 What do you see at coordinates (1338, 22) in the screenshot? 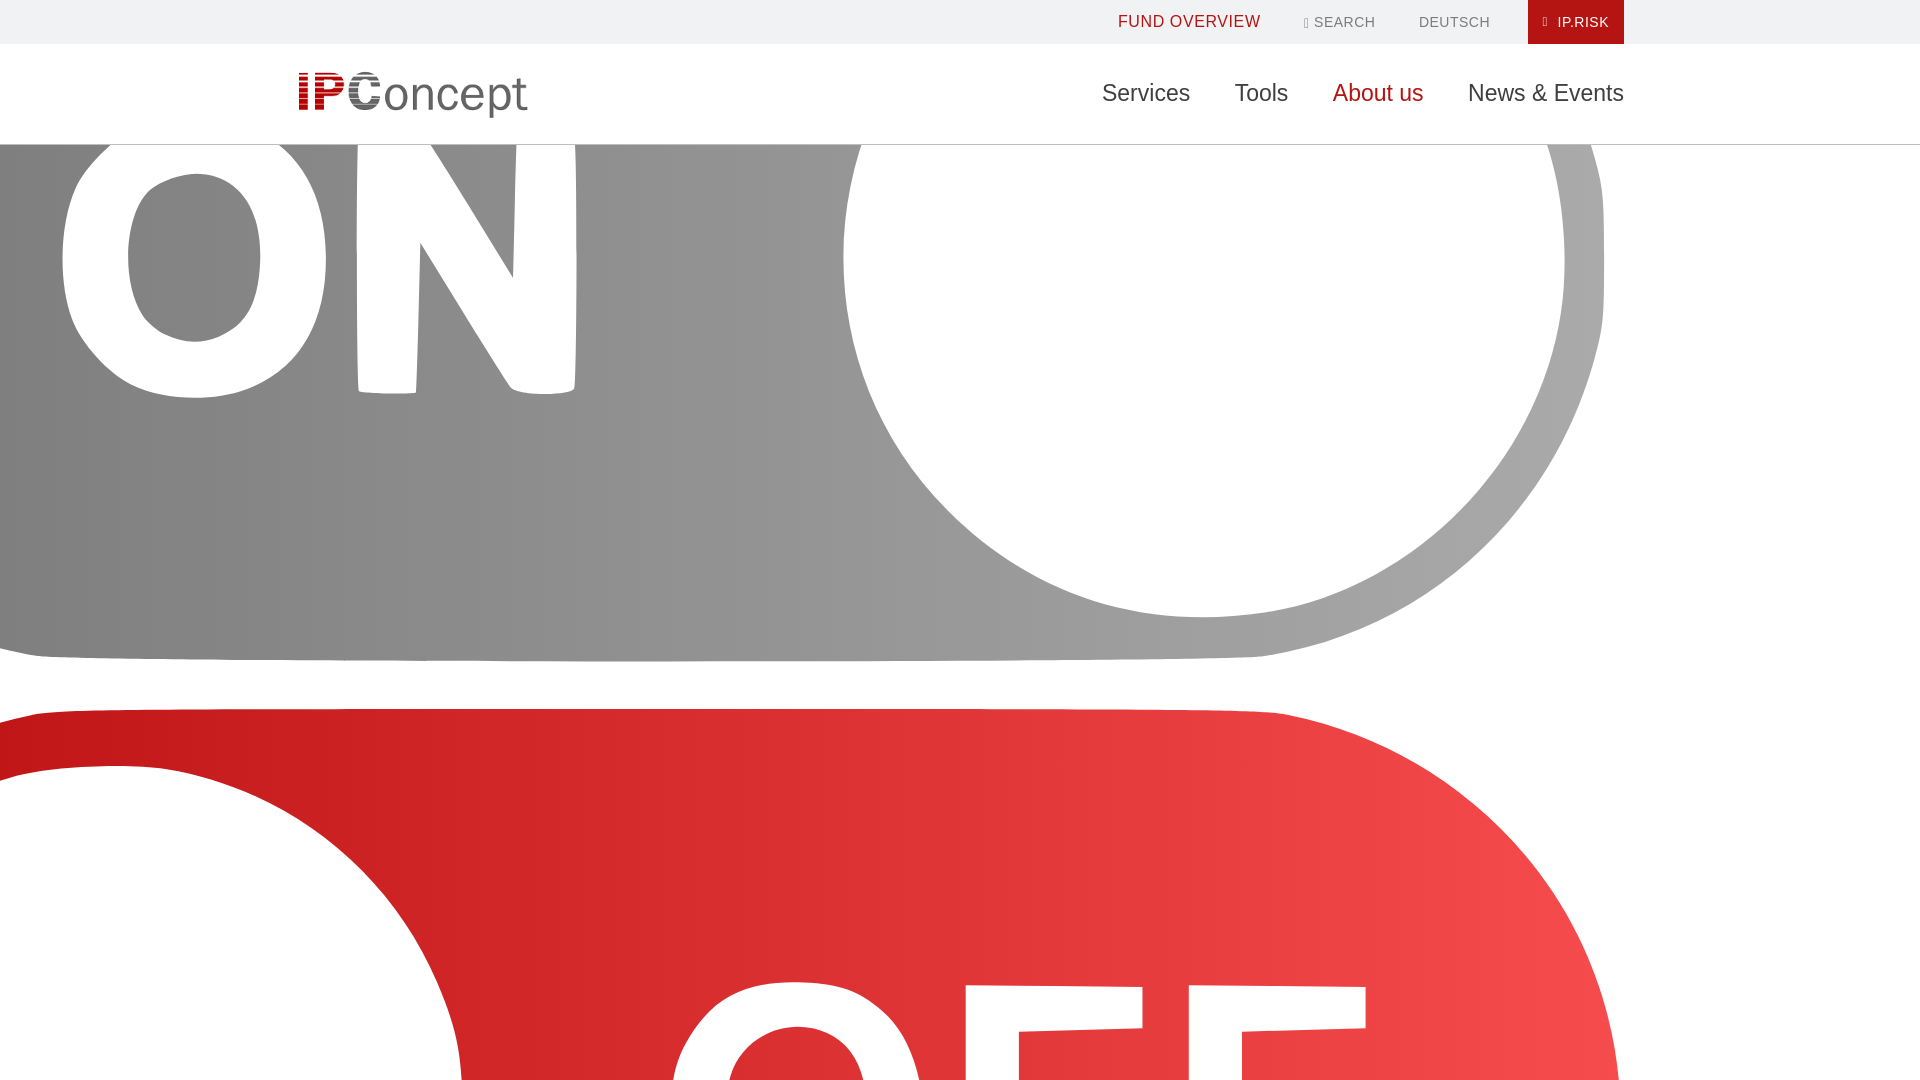
I see `SEARCH` at bounding box center [1338, 22].